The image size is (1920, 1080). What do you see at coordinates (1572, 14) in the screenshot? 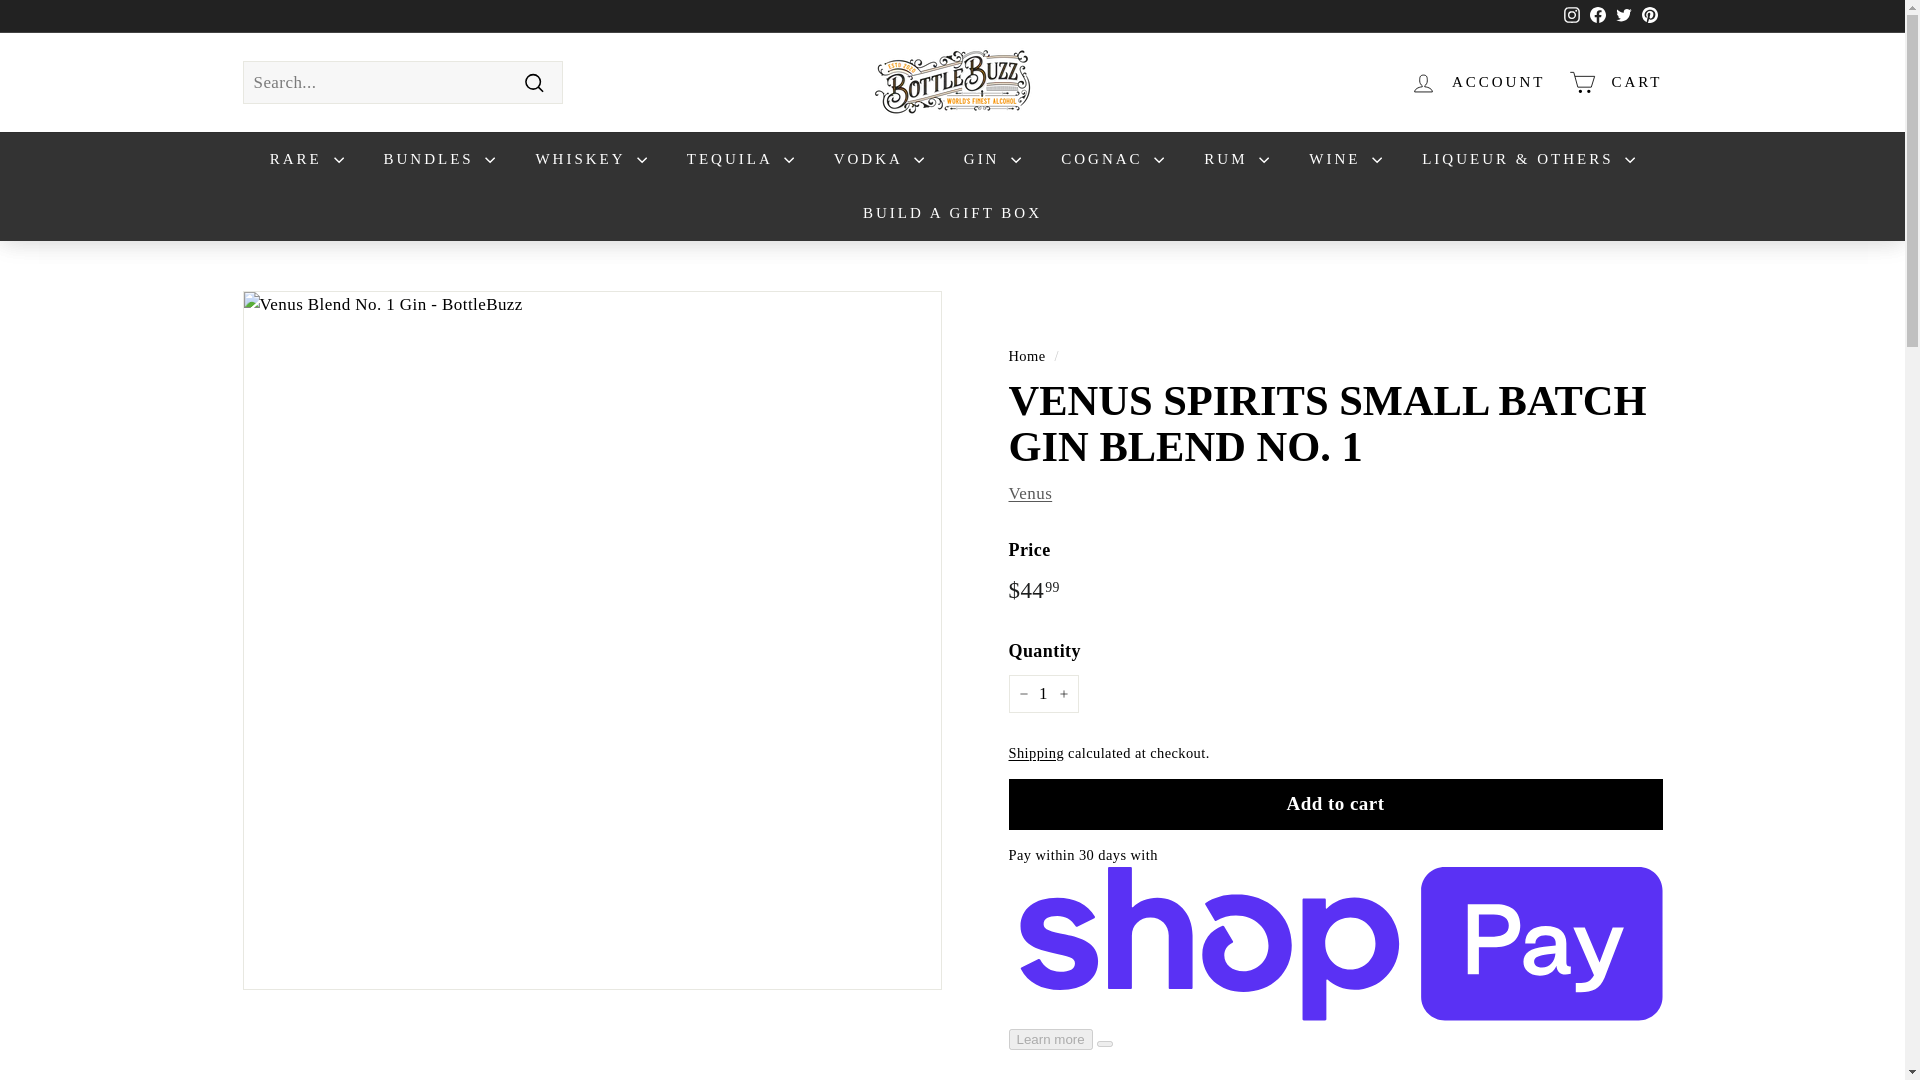
I see `Back to the frontpage` at bounding box center [1572, 14].